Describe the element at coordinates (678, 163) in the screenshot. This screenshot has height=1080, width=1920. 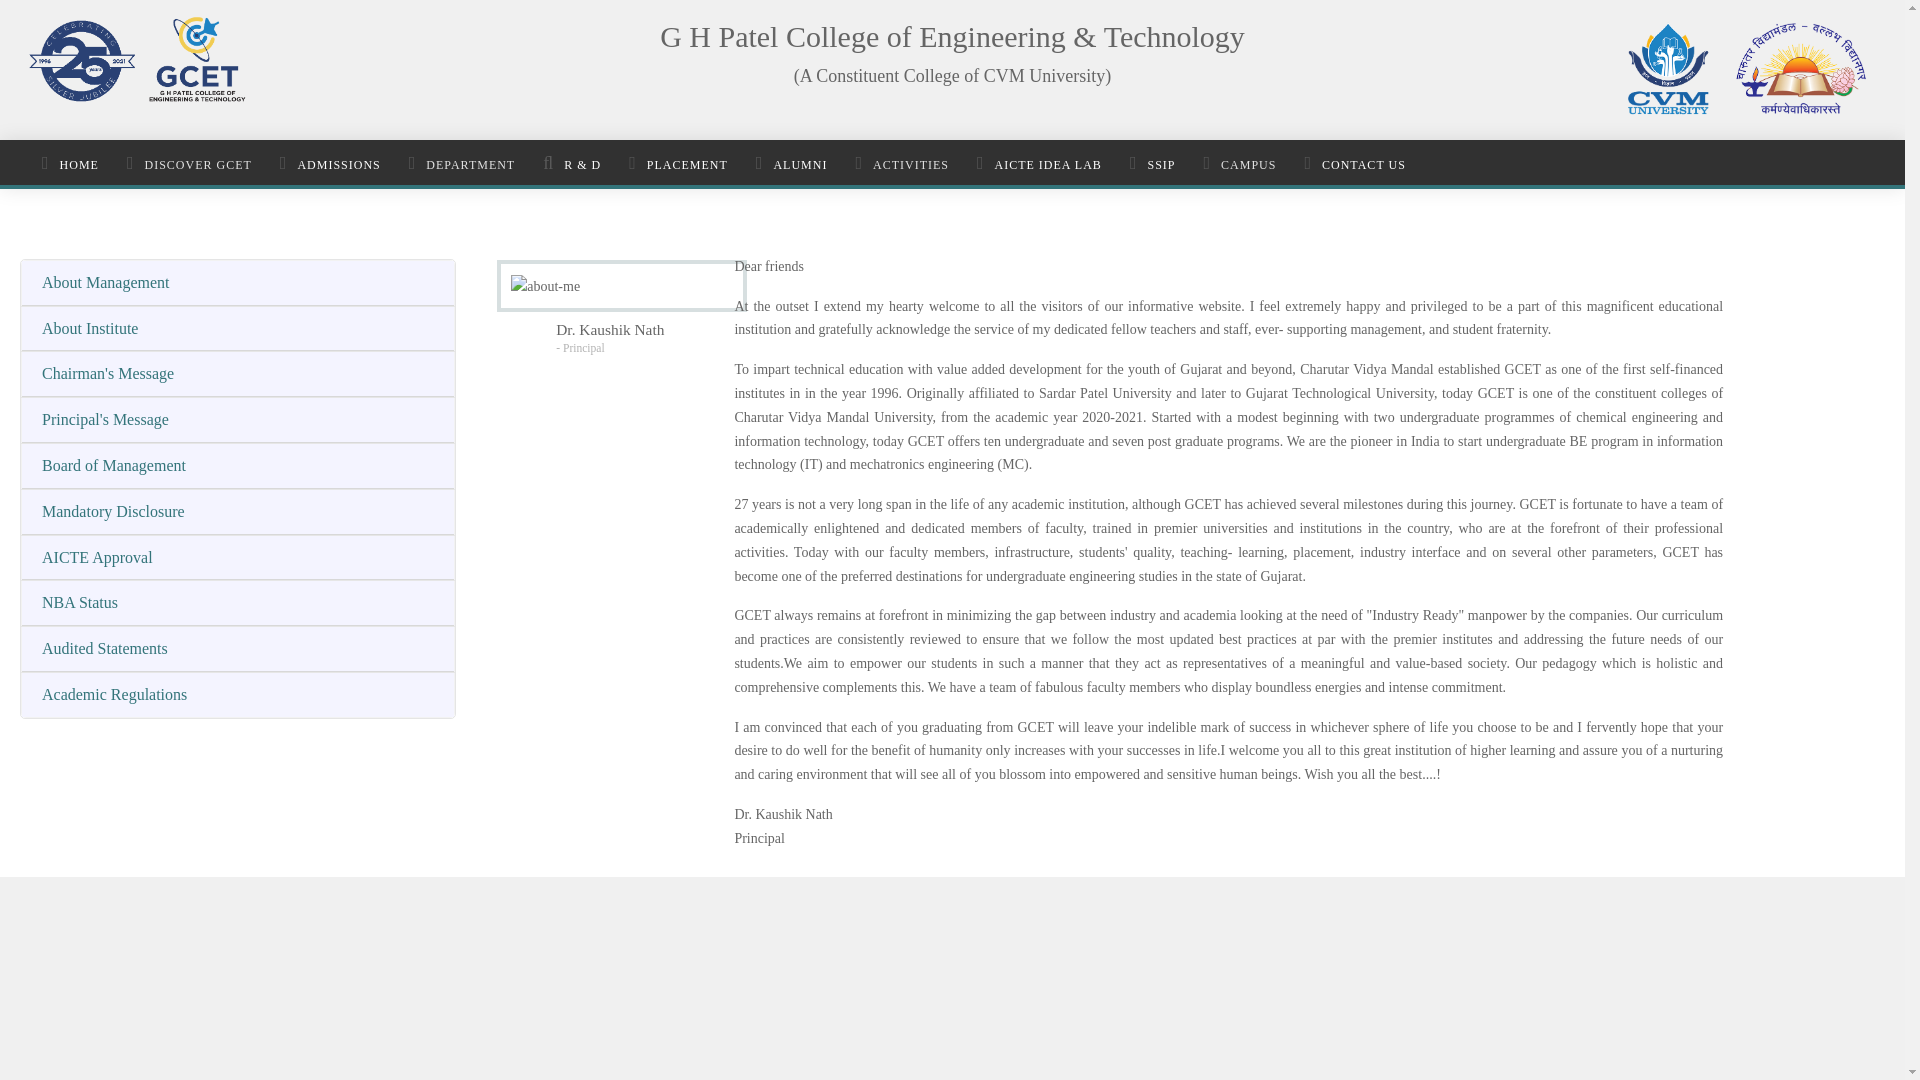
I see `PLACEMENT` at that location.